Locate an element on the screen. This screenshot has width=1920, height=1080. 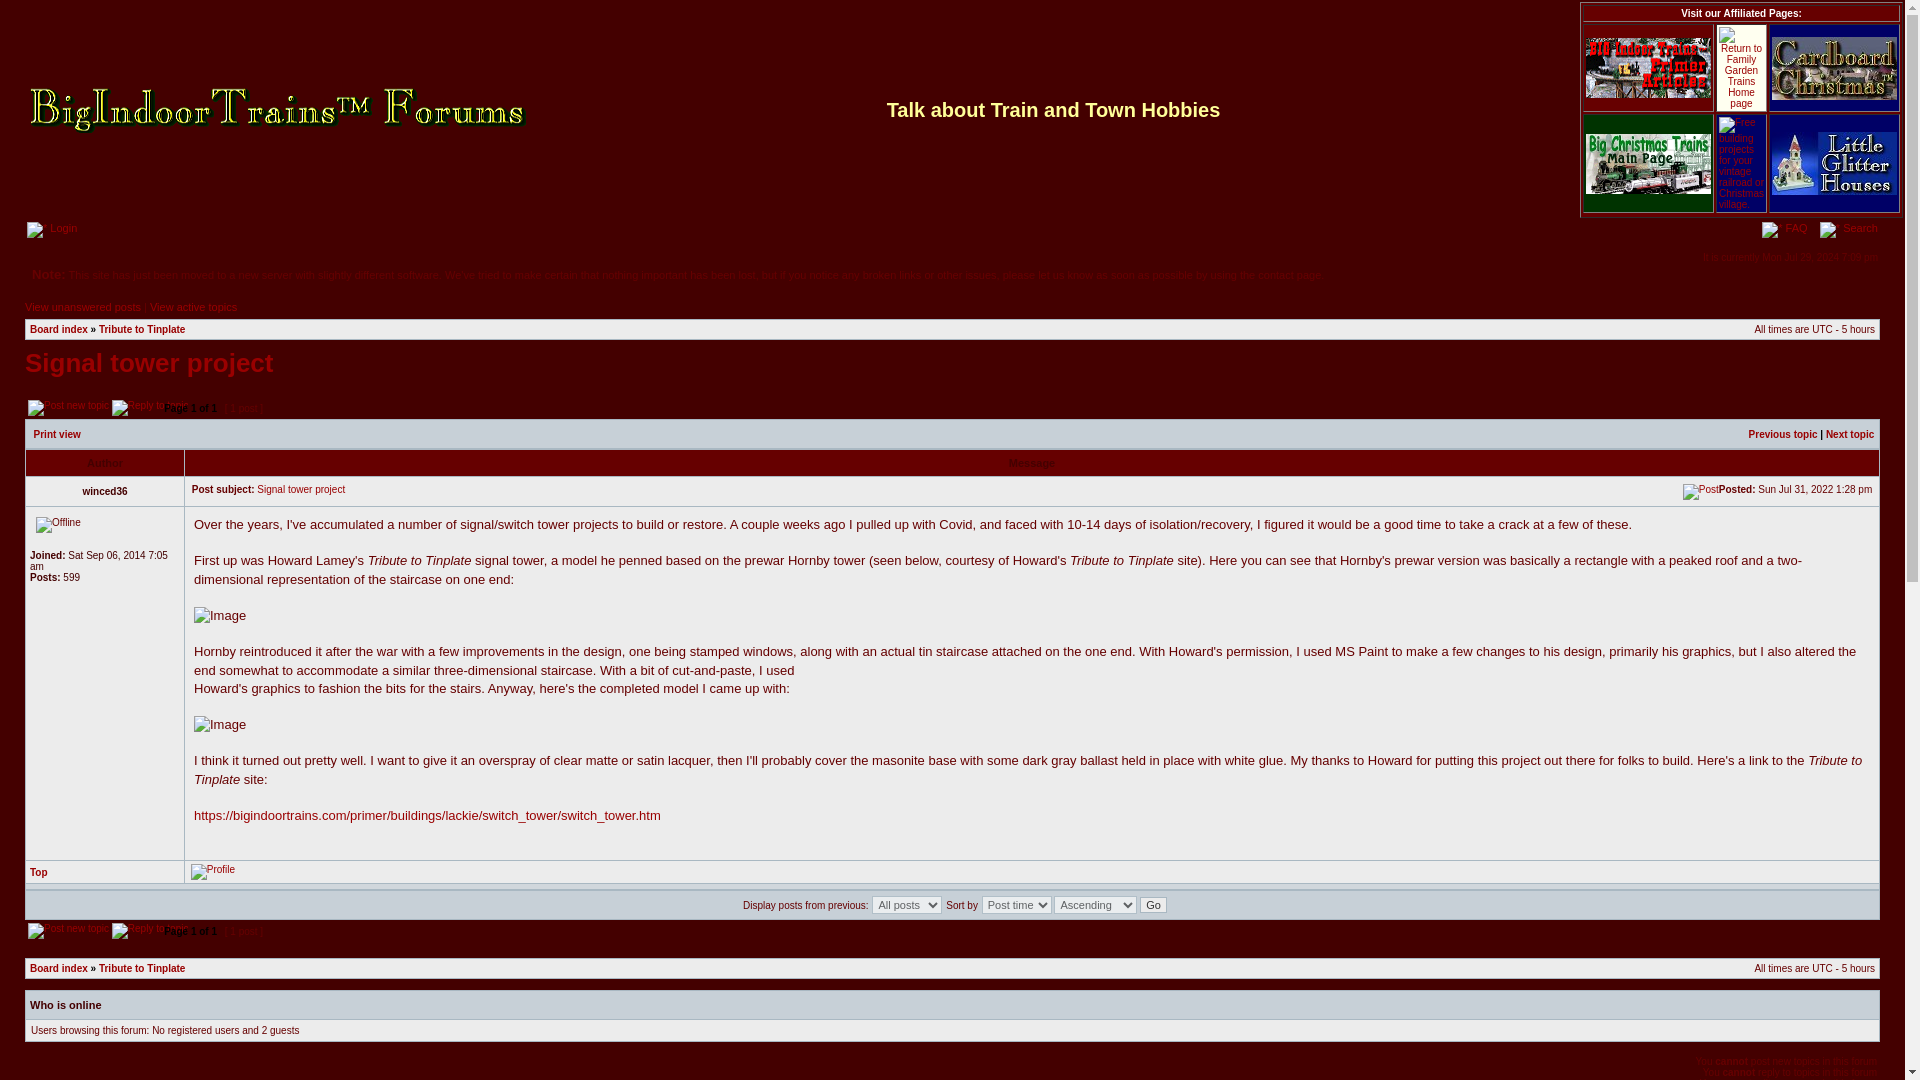
Go is located at coordinates (1154, 904).